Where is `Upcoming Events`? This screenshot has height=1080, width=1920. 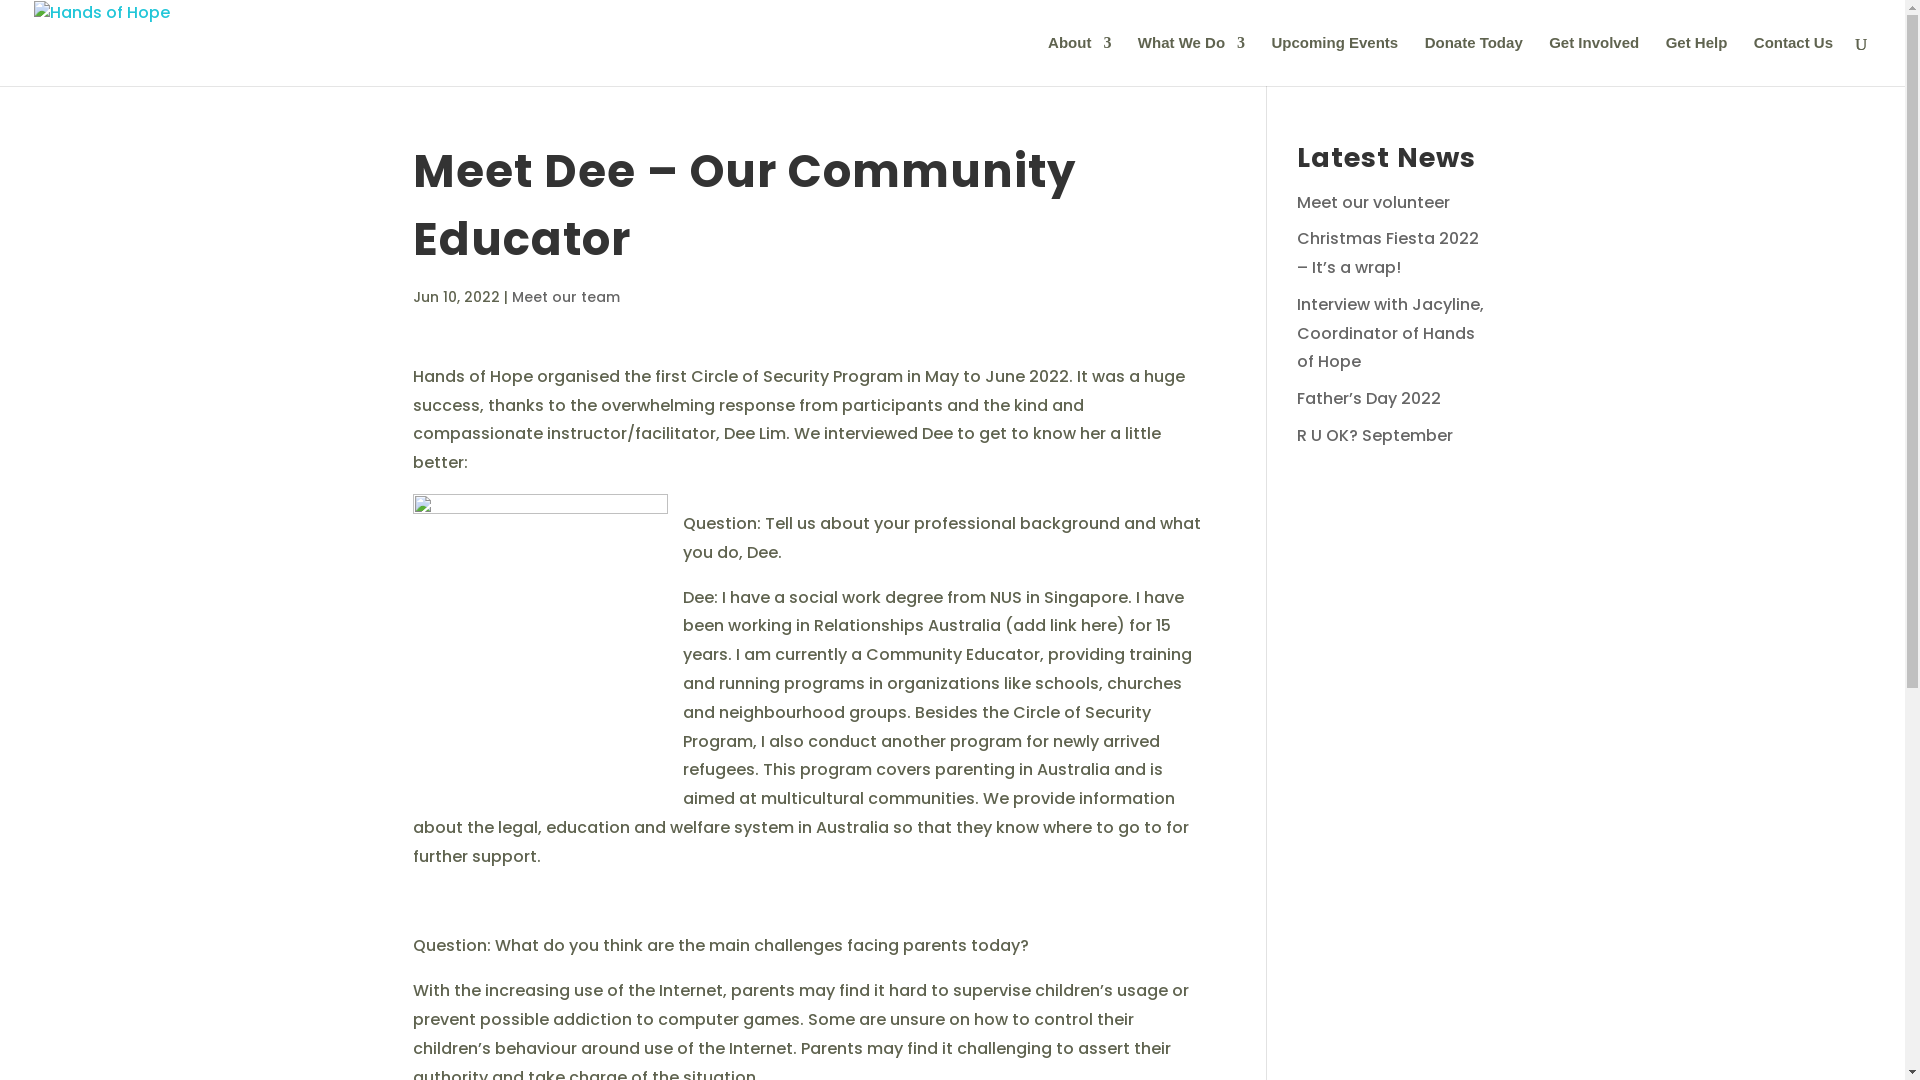
Upcoming Events is located at coordinates (1336, 61).